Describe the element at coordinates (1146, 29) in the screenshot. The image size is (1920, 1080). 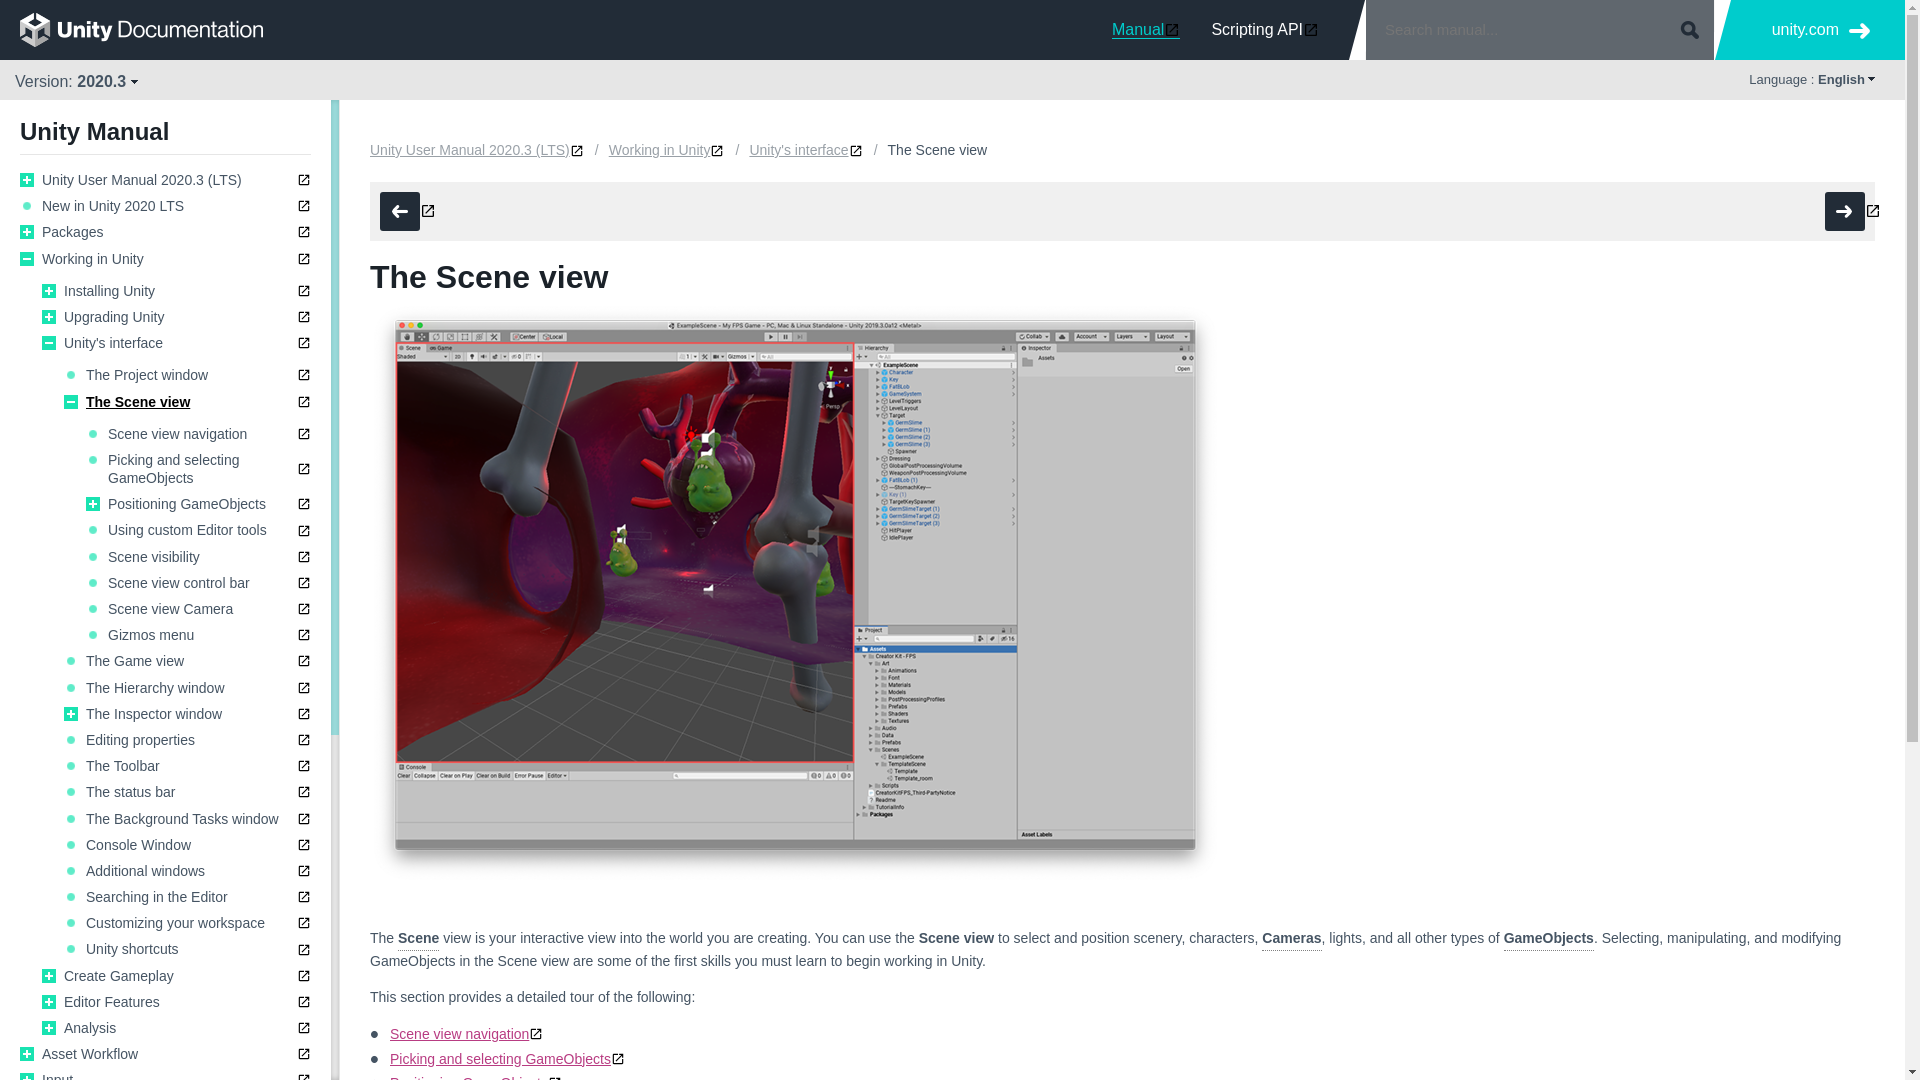
I see `Manual` at that location.